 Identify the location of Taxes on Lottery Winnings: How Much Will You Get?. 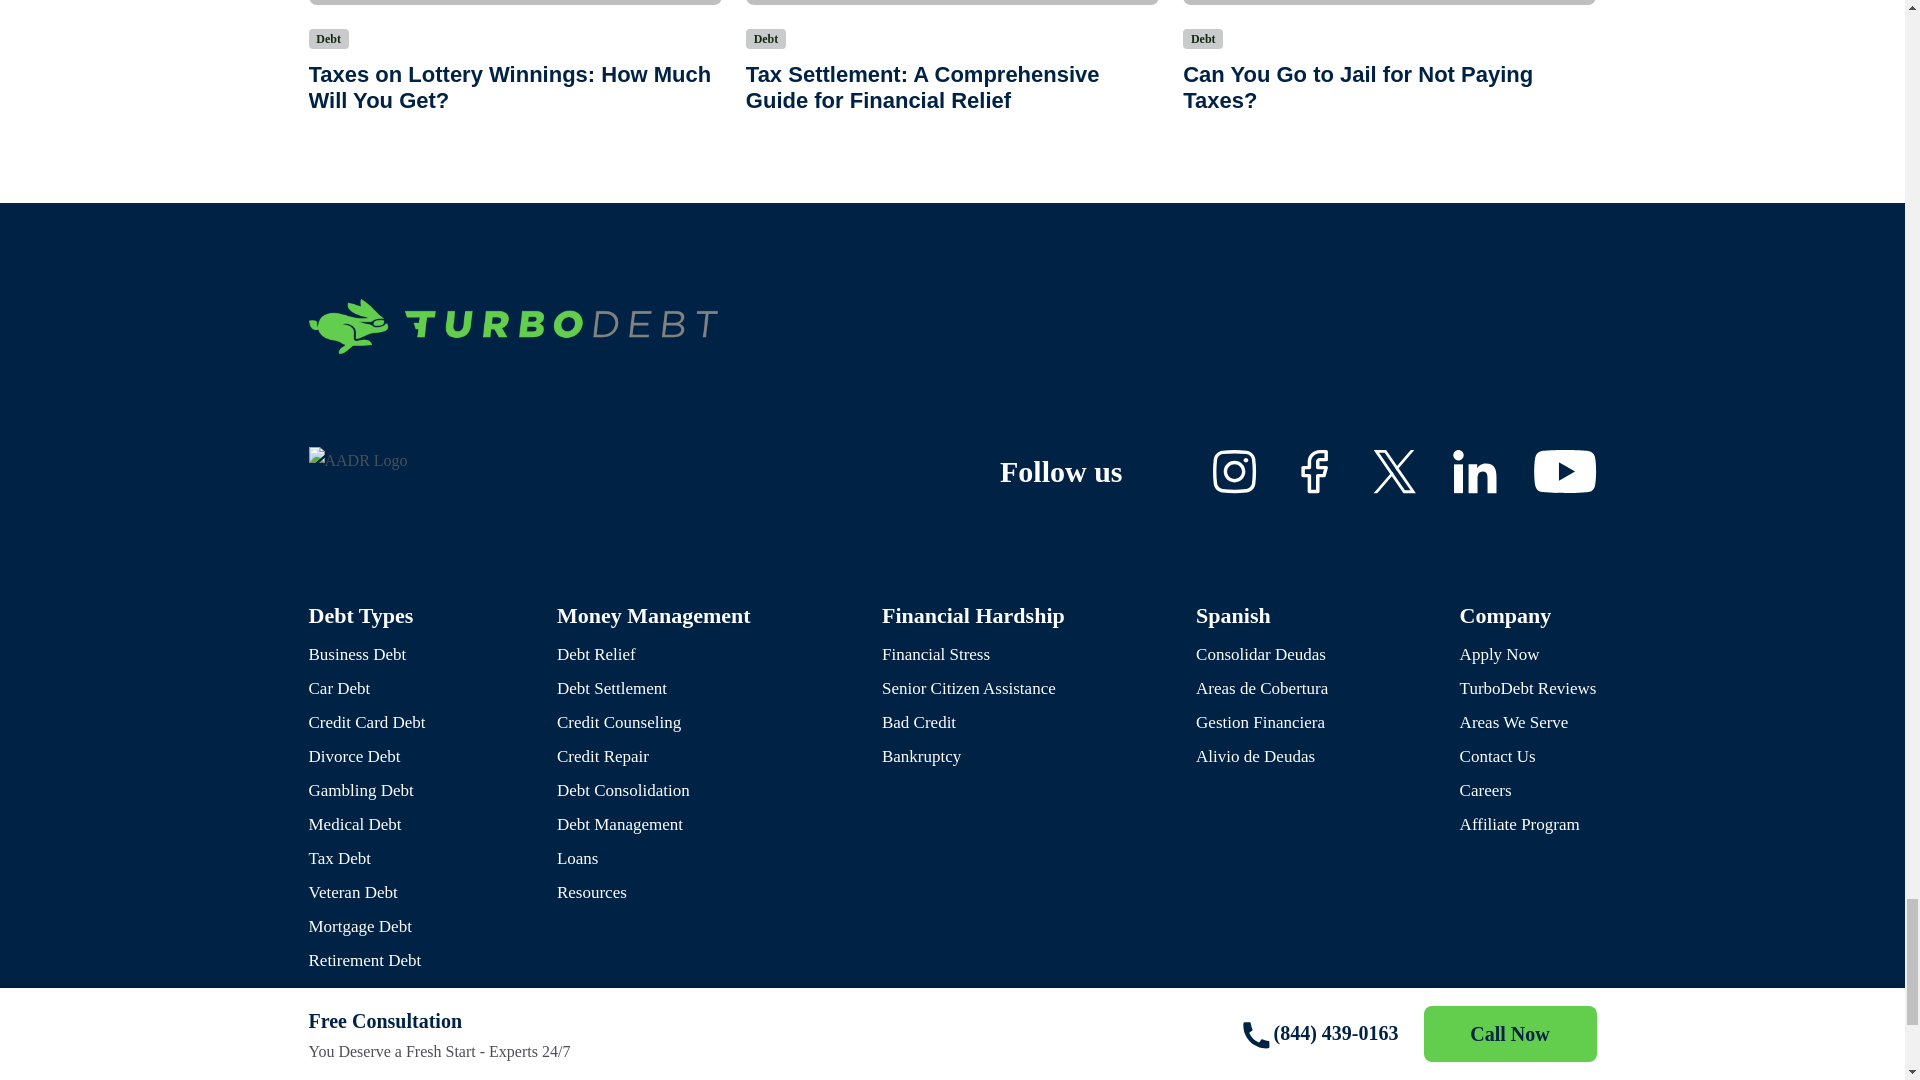
(514, 2).